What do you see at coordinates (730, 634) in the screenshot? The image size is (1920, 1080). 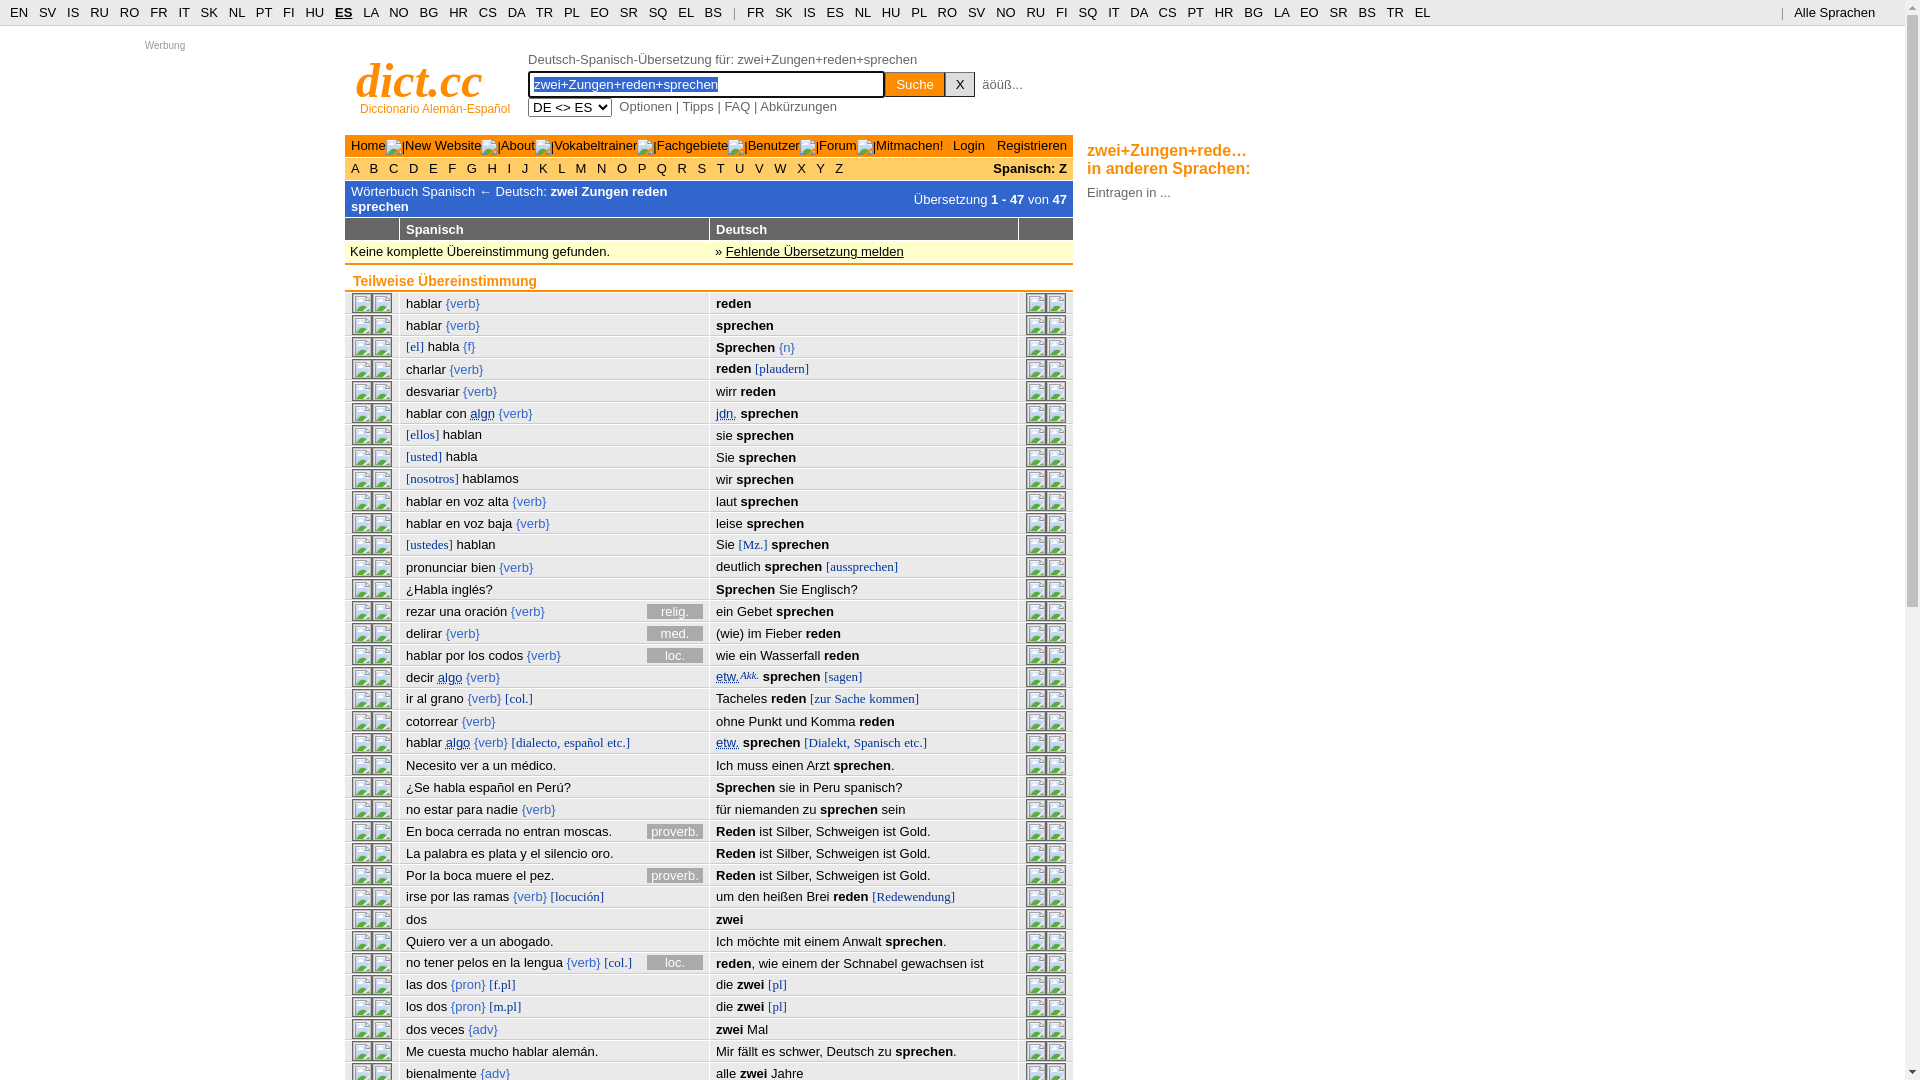 I see `(wie)` at bounding box center [730, 634].